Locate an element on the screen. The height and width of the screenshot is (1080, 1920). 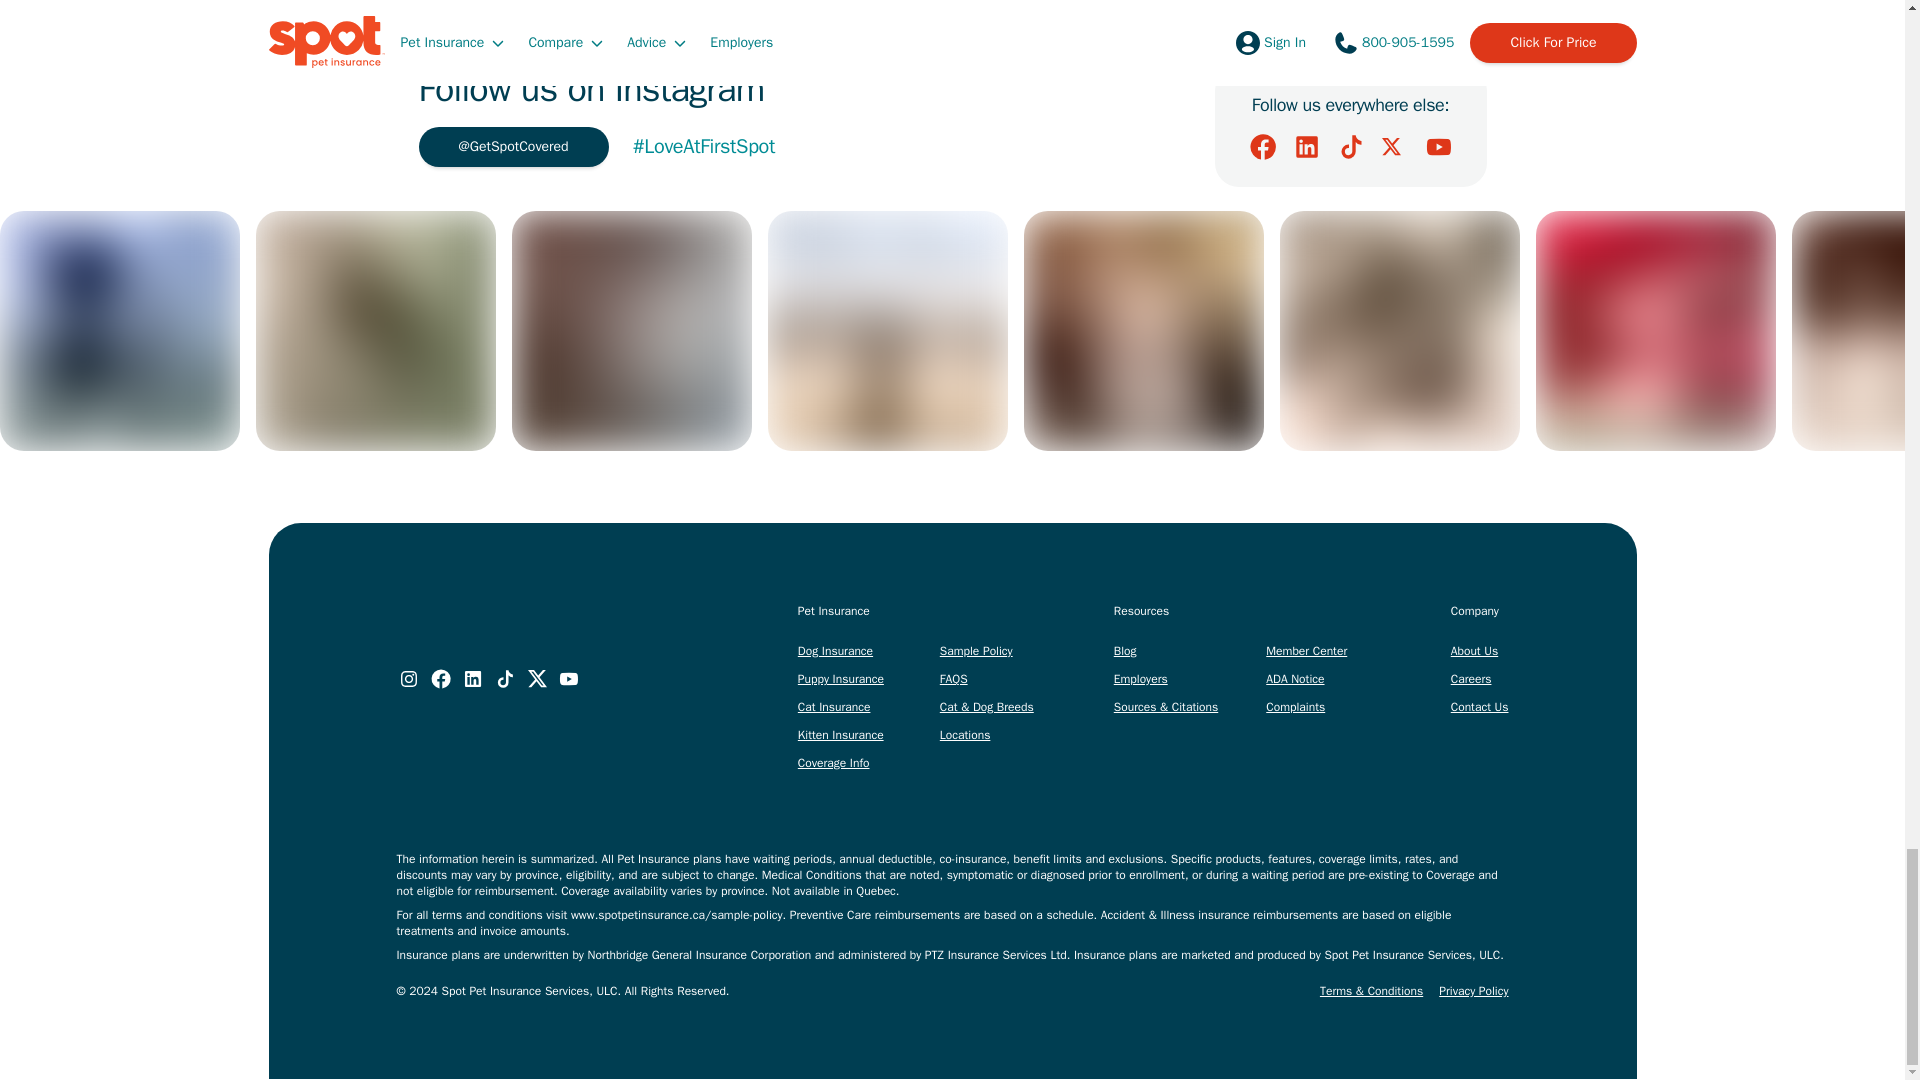
Spot on Facebook is located at coordinates (1262, 146).